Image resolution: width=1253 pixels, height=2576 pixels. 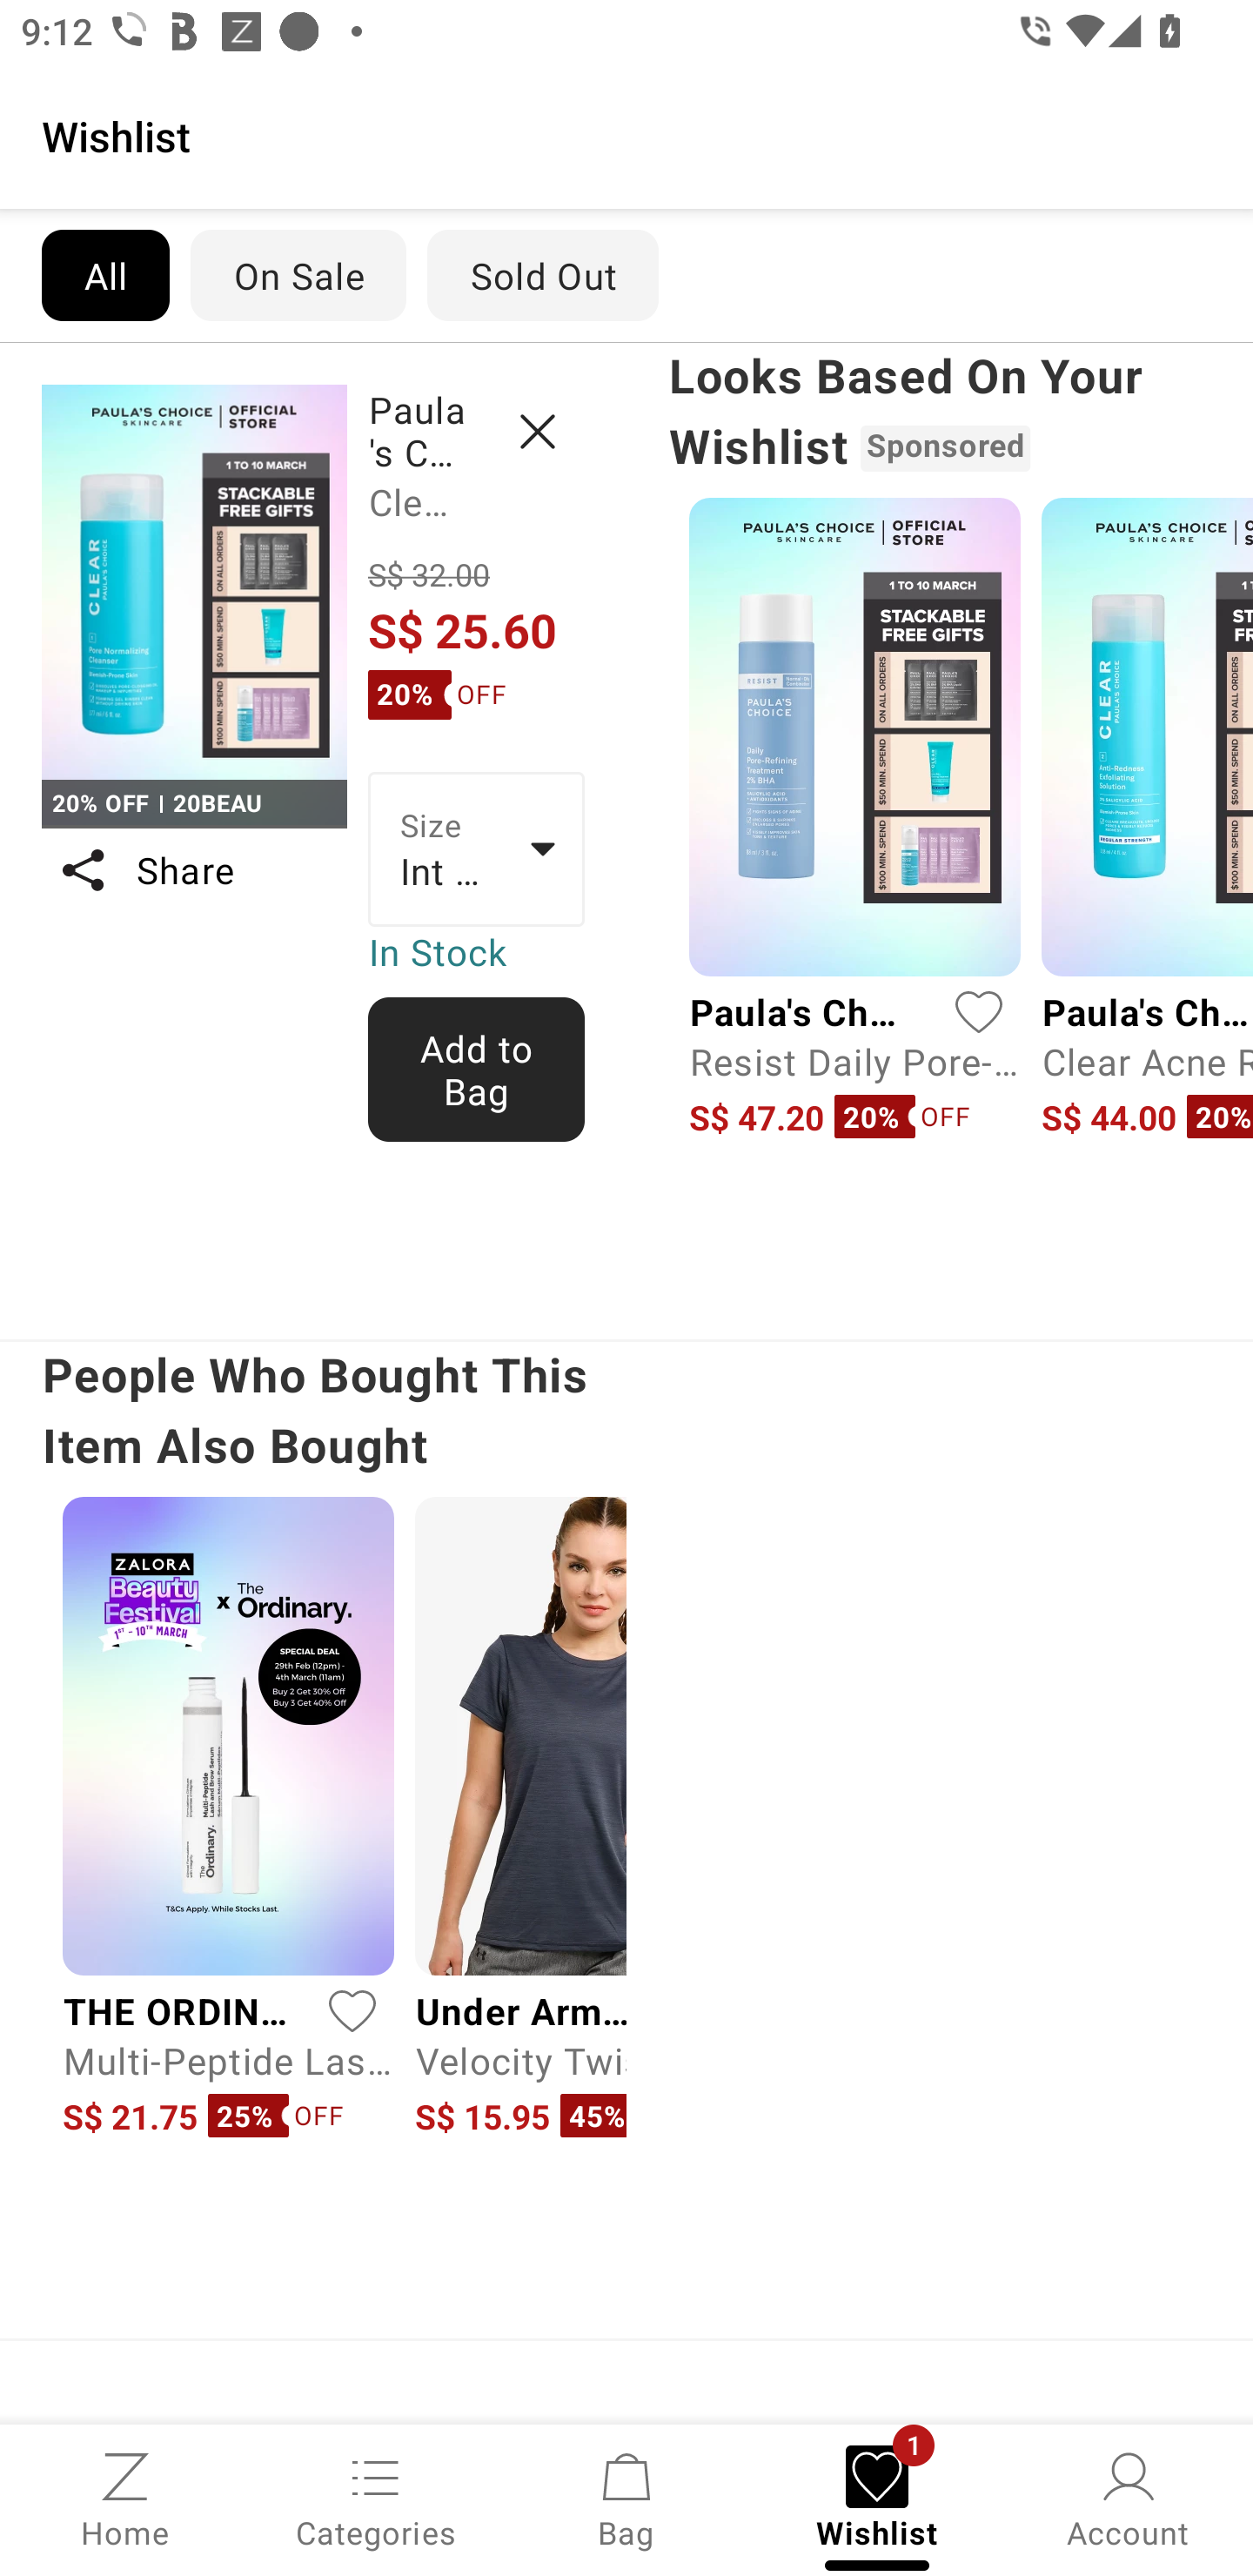 What do you see at coordinates (125, 2498) in the screenshot?
I see `Home` at bounding box center [125, 2498].